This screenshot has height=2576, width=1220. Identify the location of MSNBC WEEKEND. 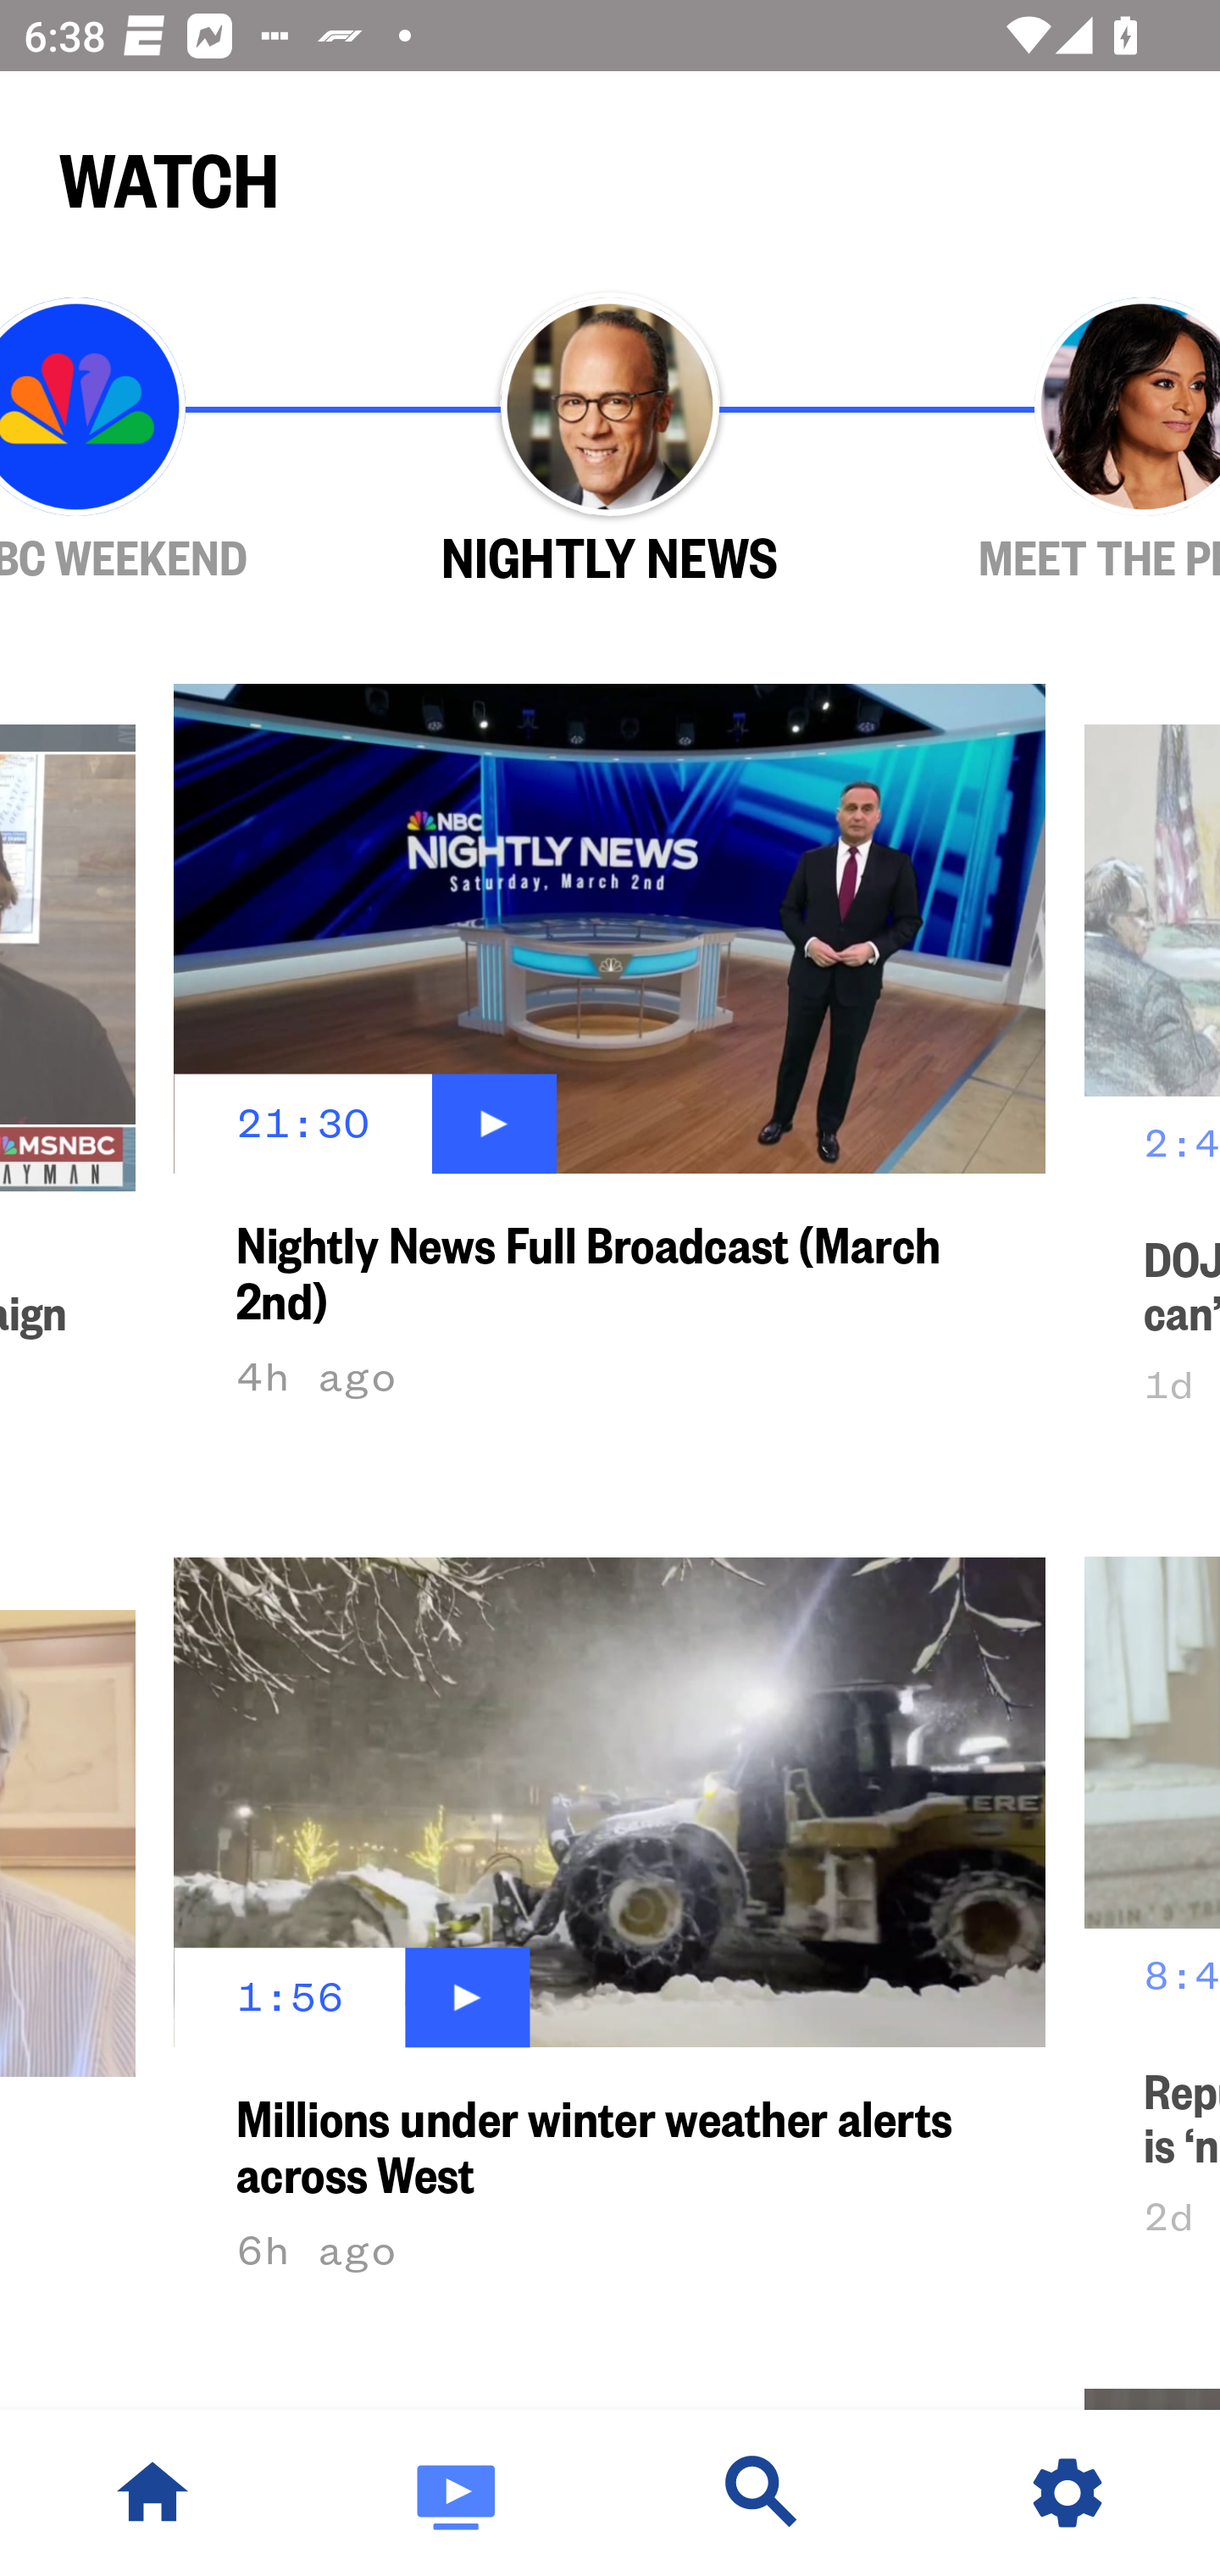
(171, 441).